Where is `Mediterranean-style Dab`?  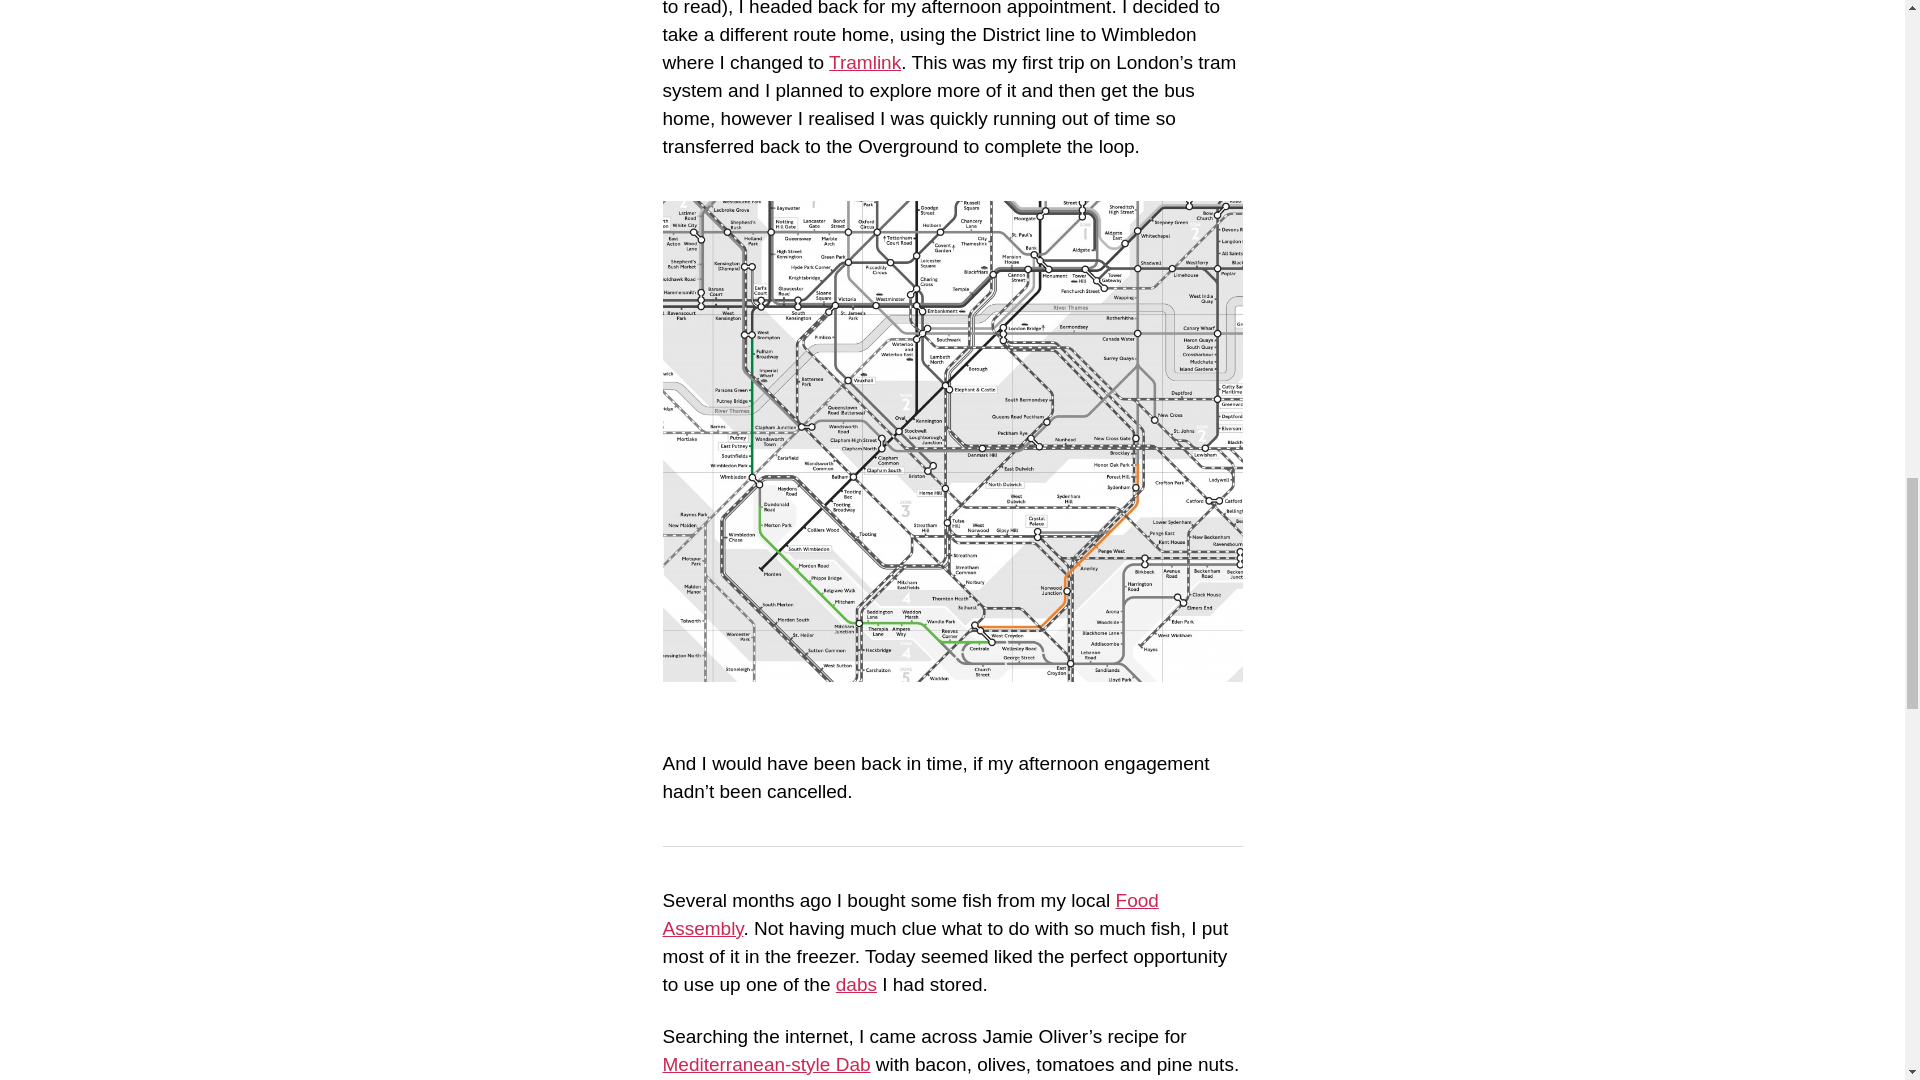 Mediterranean-style Dab is located at coordinates (766, 1064).